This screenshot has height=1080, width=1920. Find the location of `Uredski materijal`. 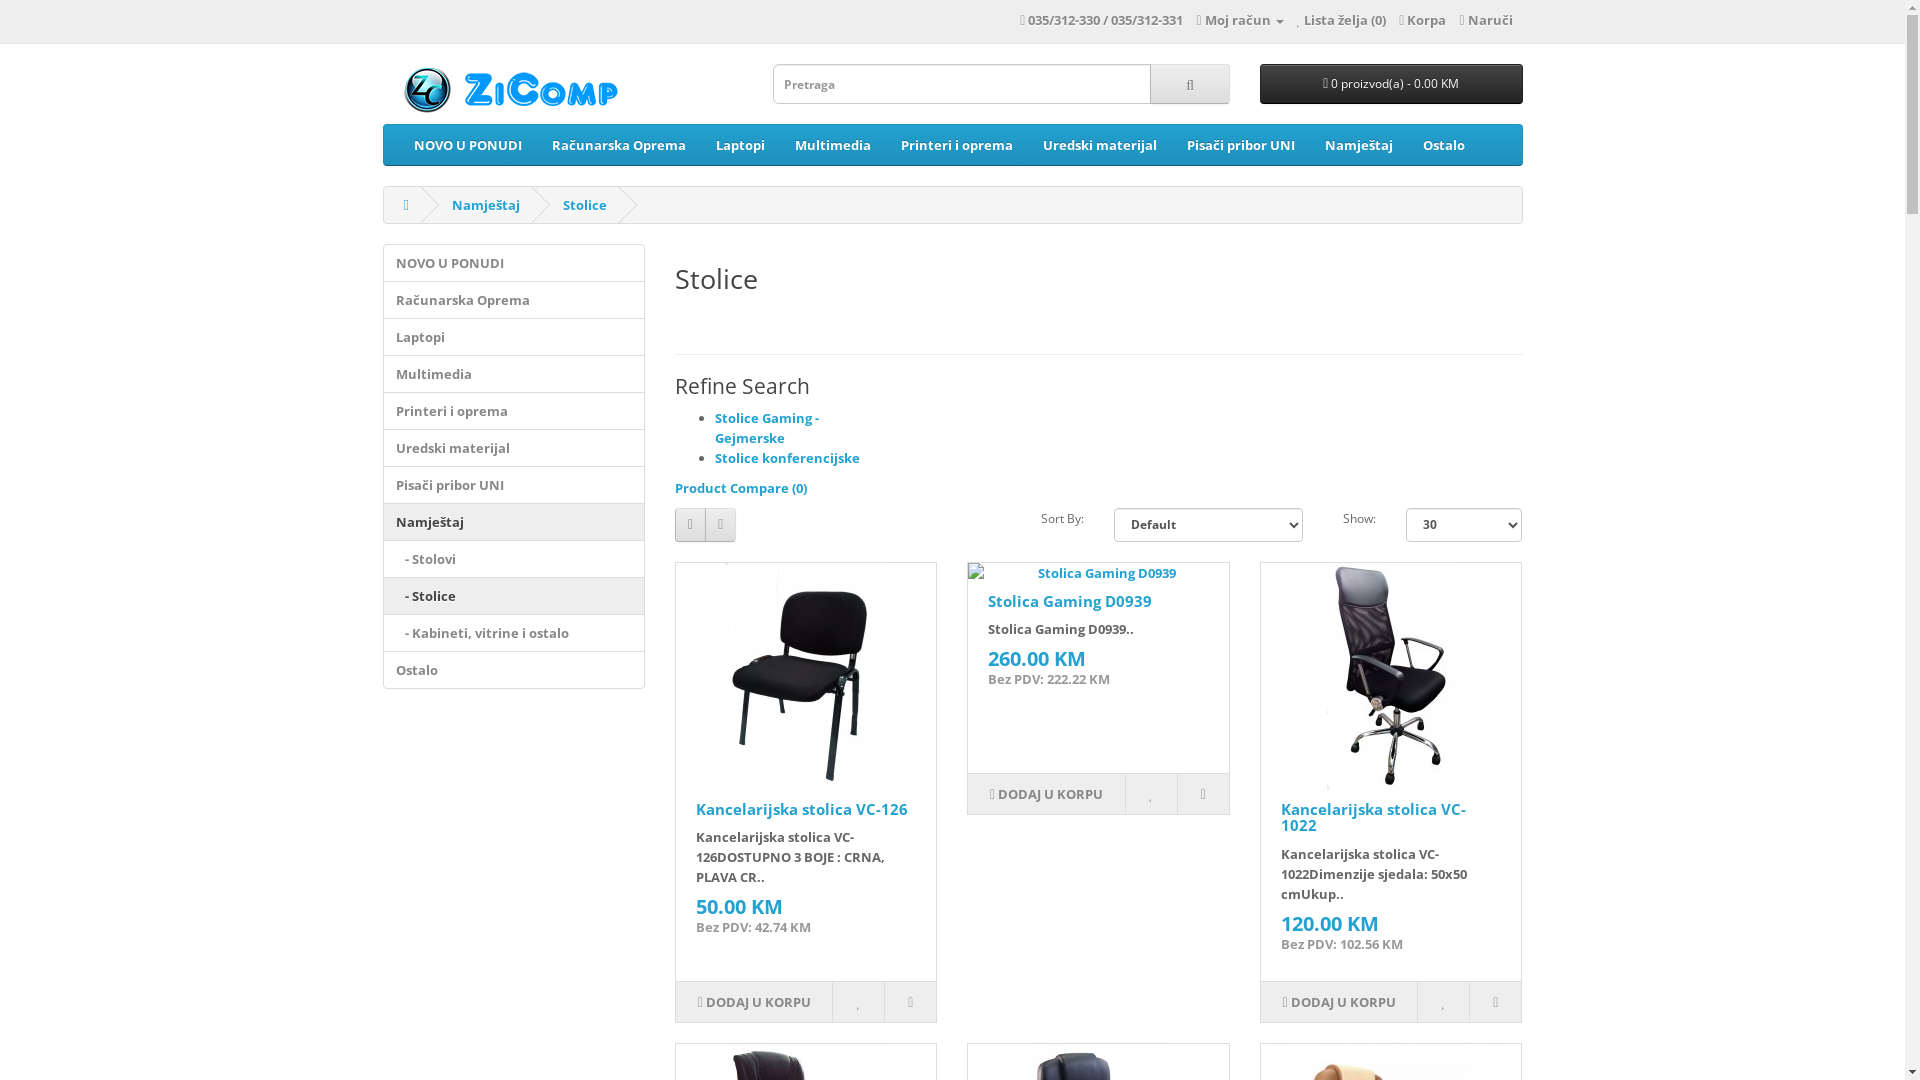

Uredski materijal is located at coordinates (514, 448).